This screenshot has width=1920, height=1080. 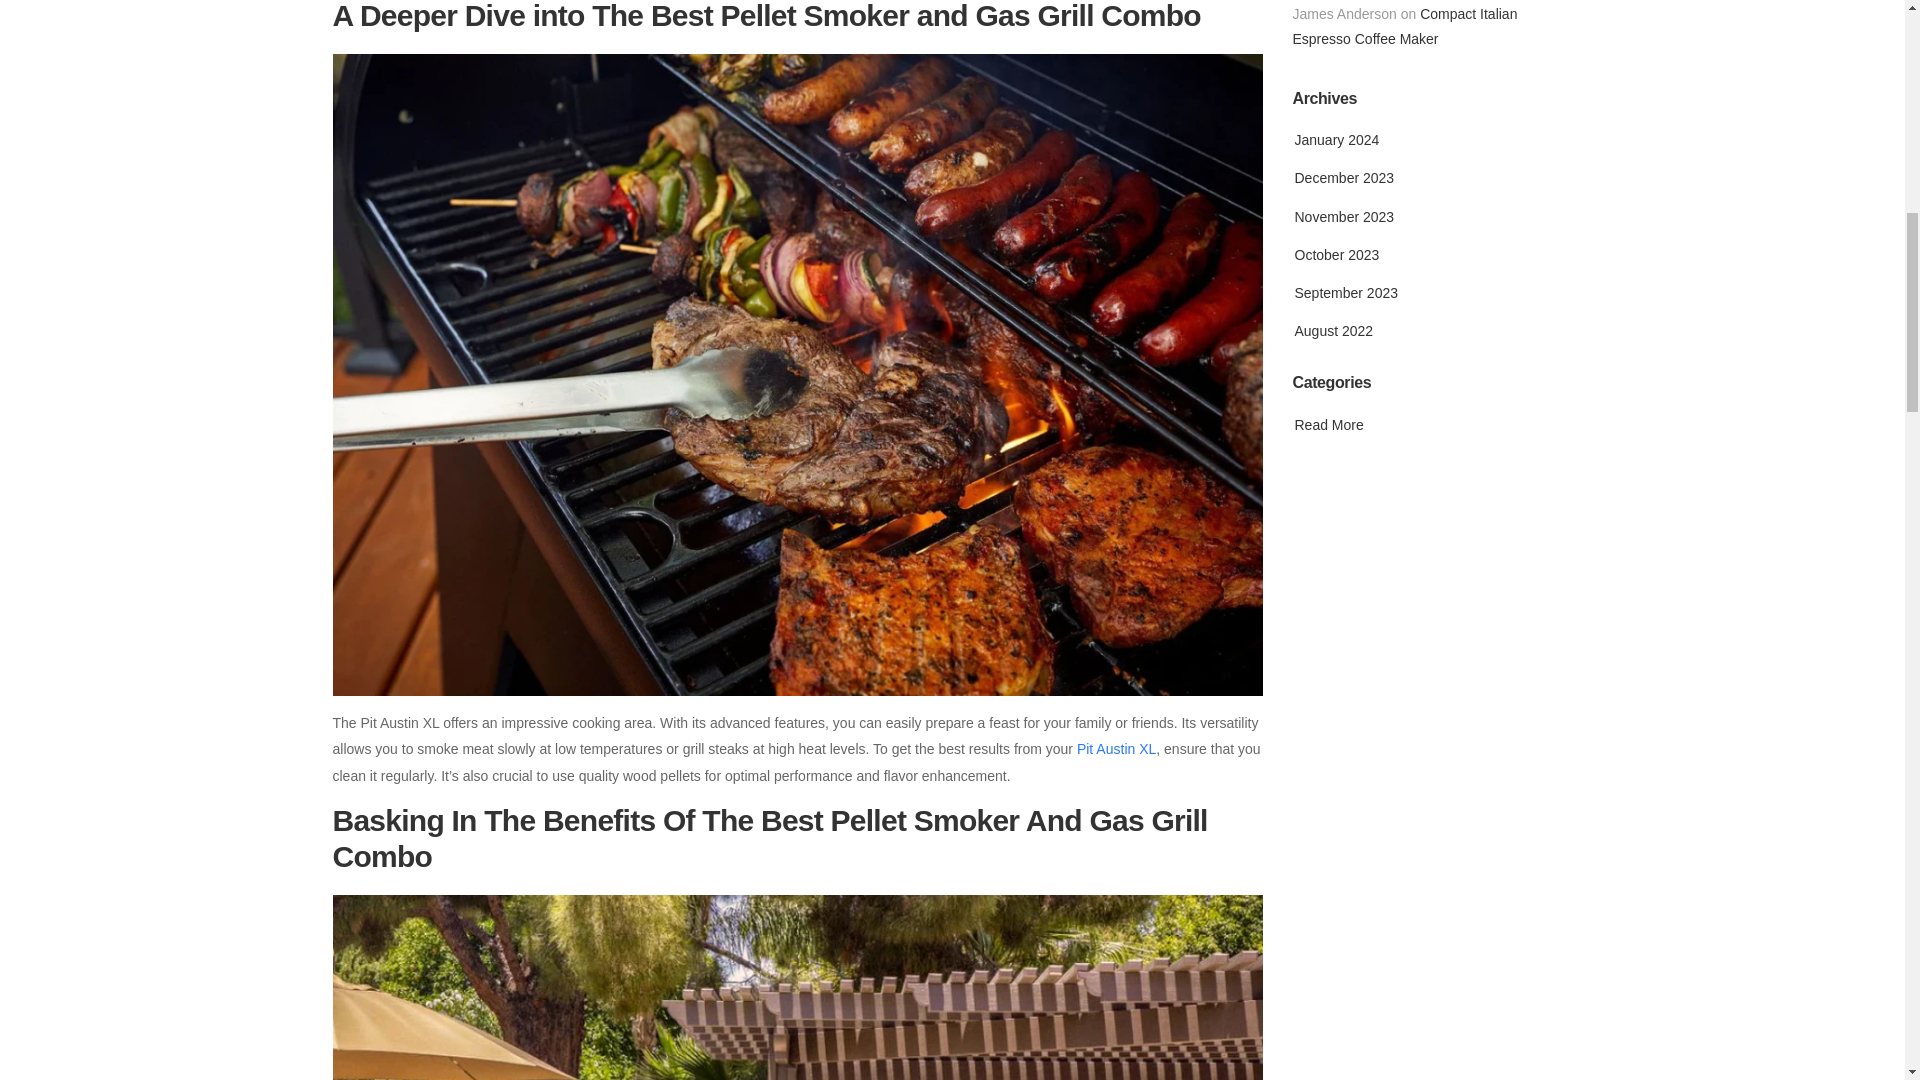 I want to click on December 2023, so click(x=1342, y=177).